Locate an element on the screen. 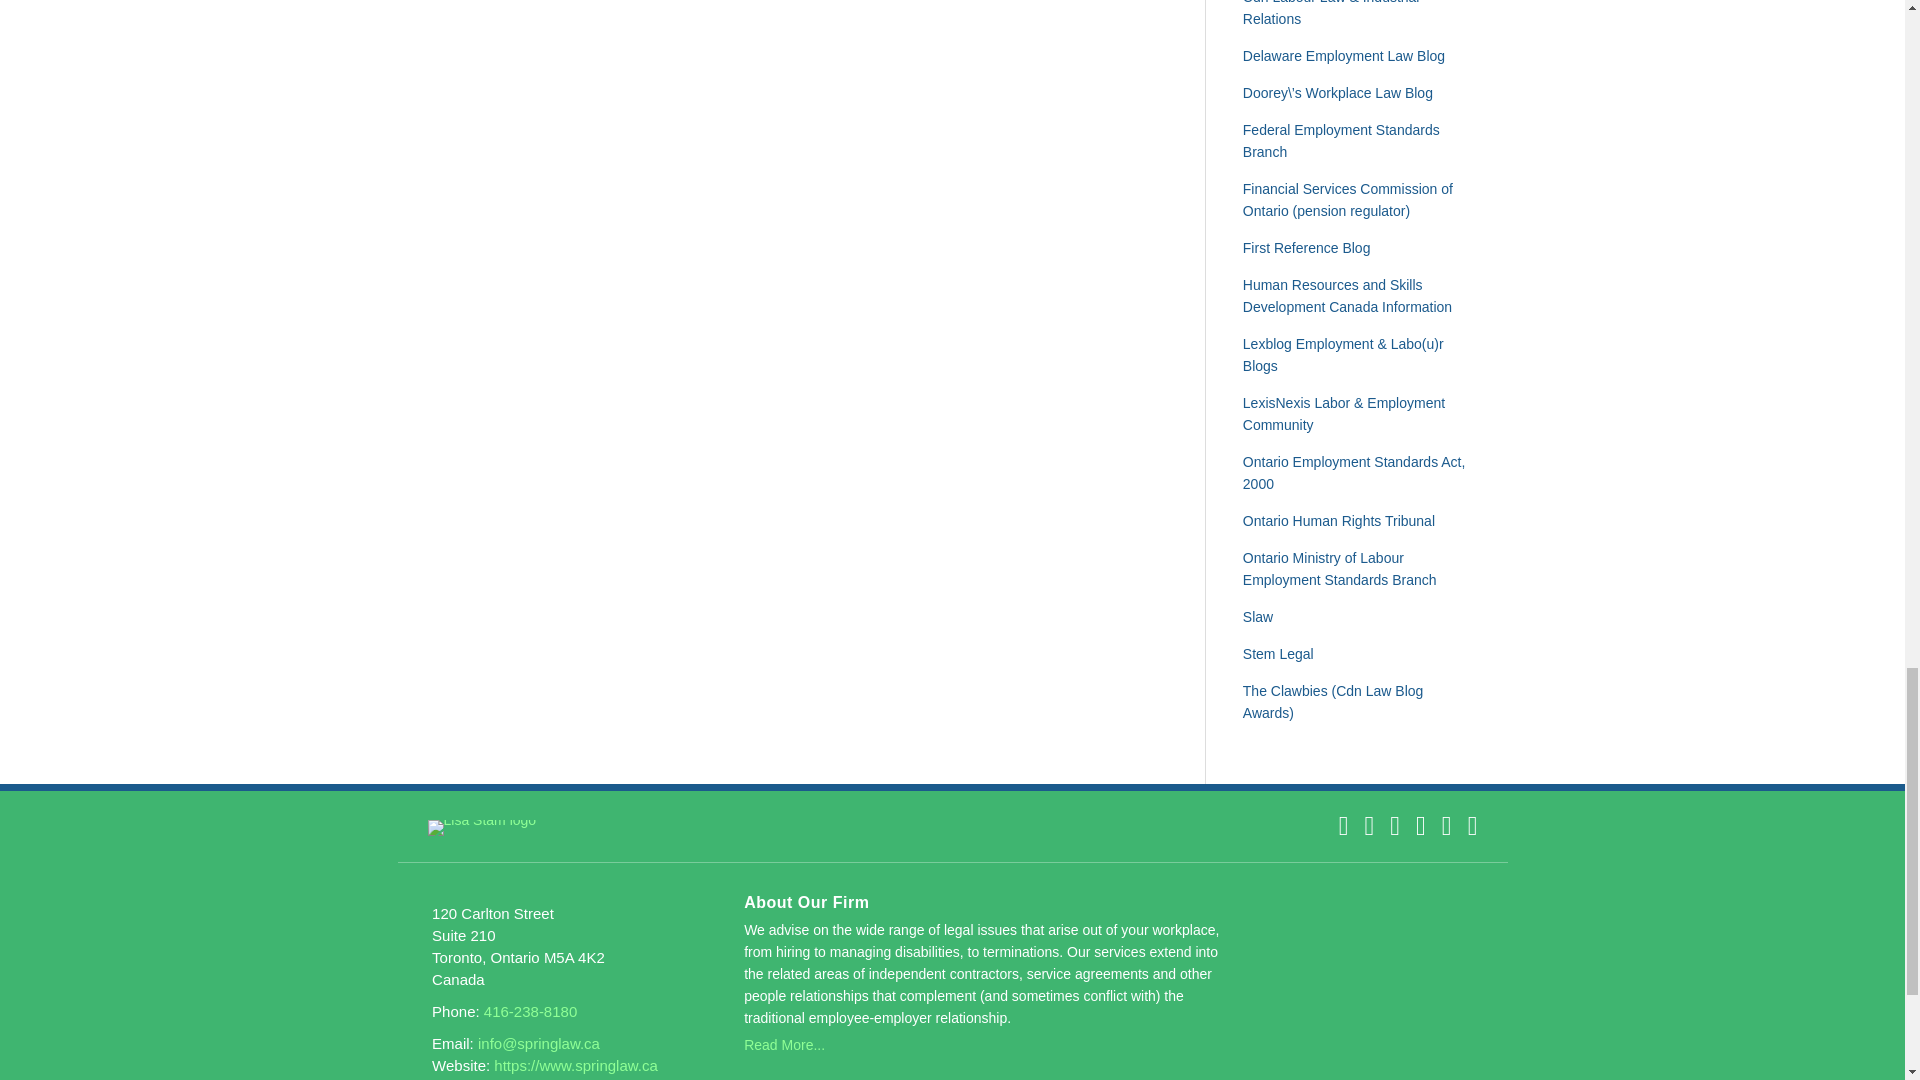 The width and height of the screenshot is (1920, 1080). lexisnexis-labor-employment-community is located at coordinates (1344, 414).